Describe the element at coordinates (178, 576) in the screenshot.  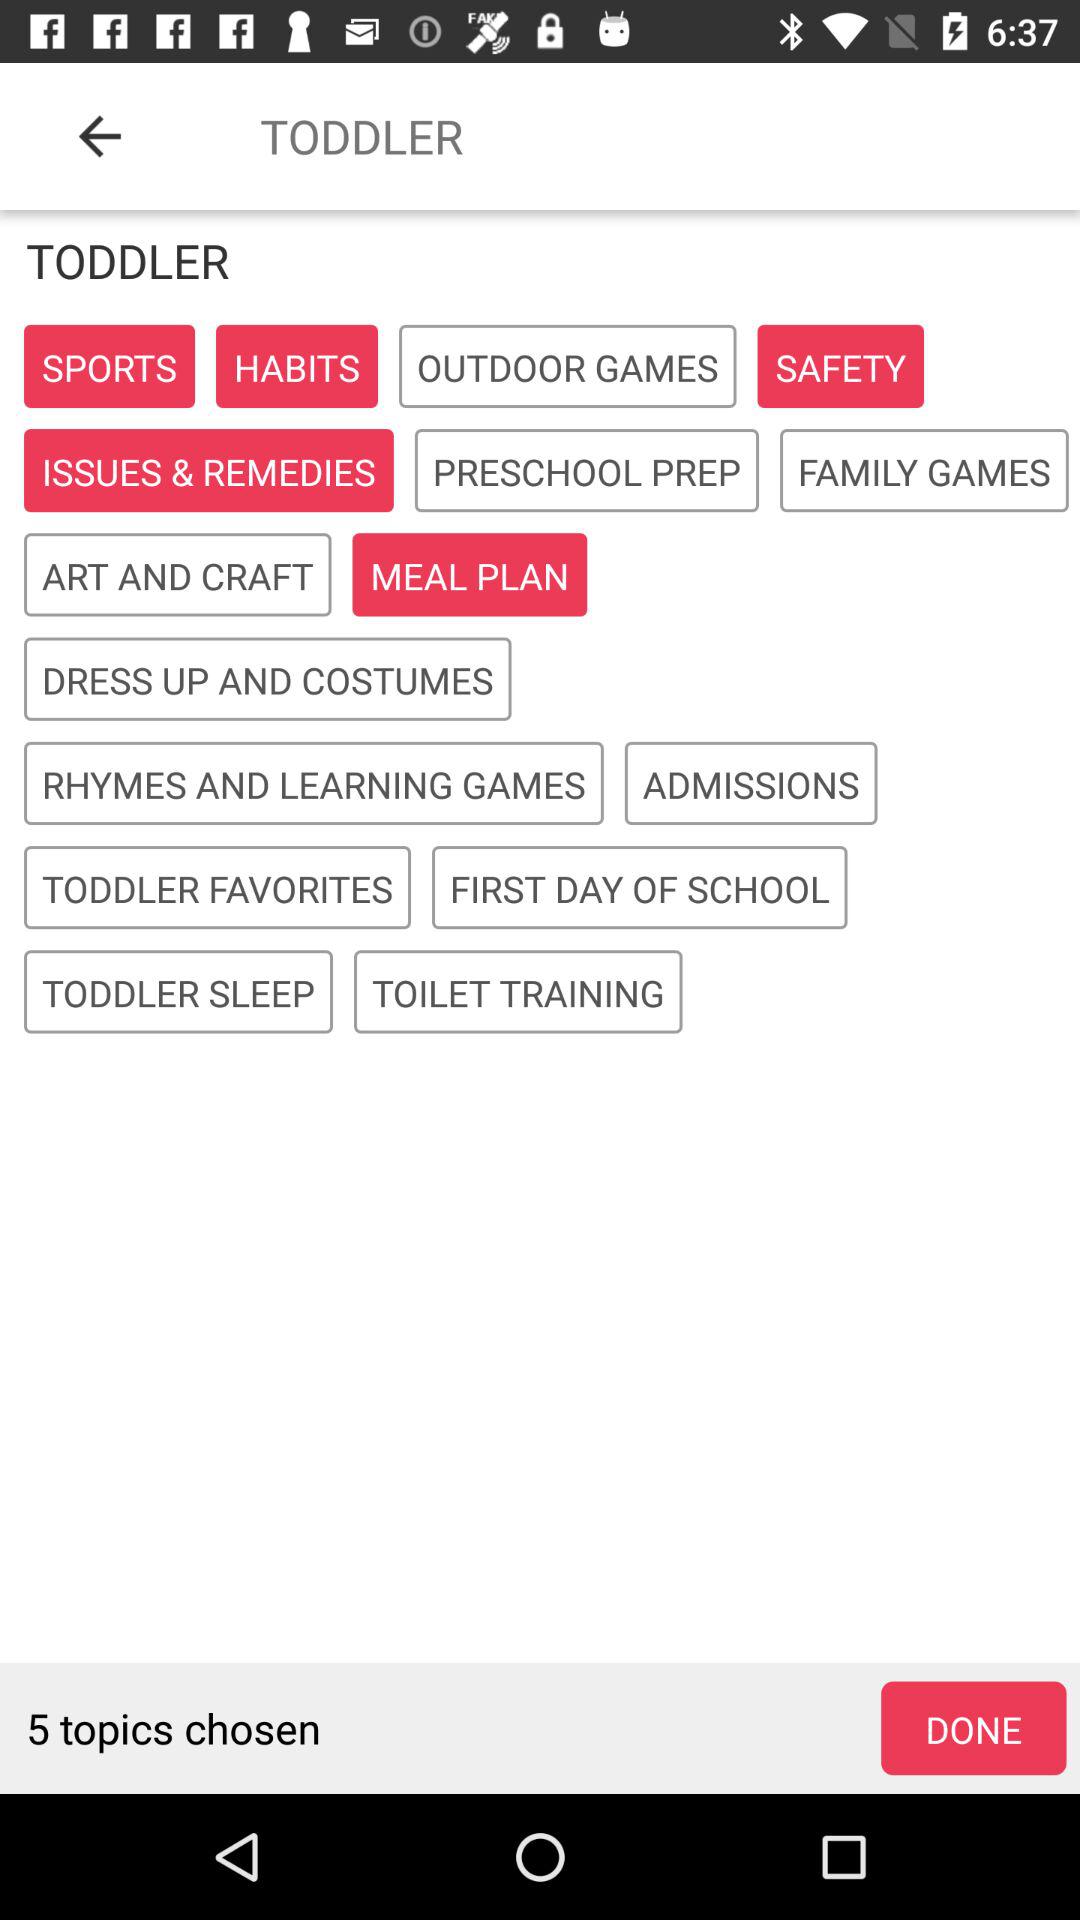
I see `select icon above the dress up and icon` at that location.